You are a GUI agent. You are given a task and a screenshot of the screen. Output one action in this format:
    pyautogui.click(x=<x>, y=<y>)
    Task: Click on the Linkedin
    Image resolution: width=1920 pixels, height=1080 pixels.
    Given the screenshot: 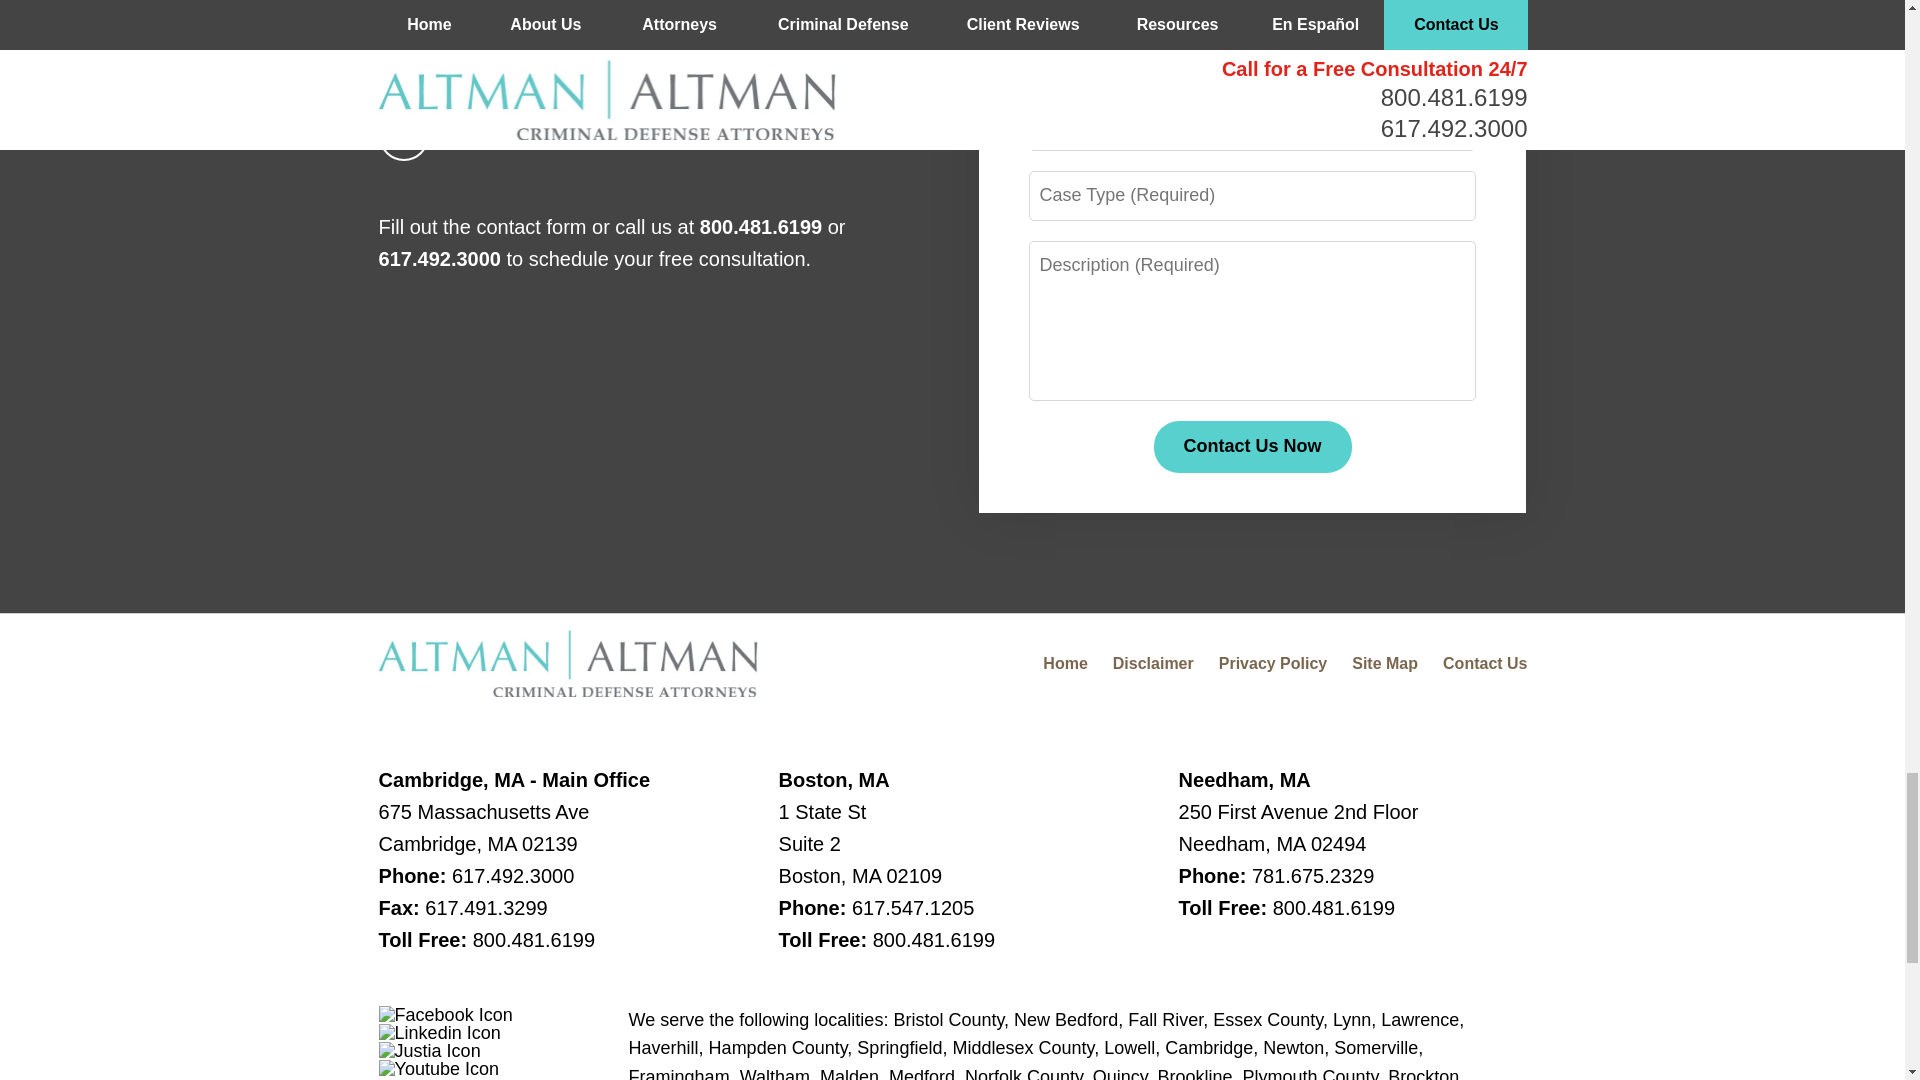 What is the action you would take?
    pyautogui.click(x=440, y=1032)
    